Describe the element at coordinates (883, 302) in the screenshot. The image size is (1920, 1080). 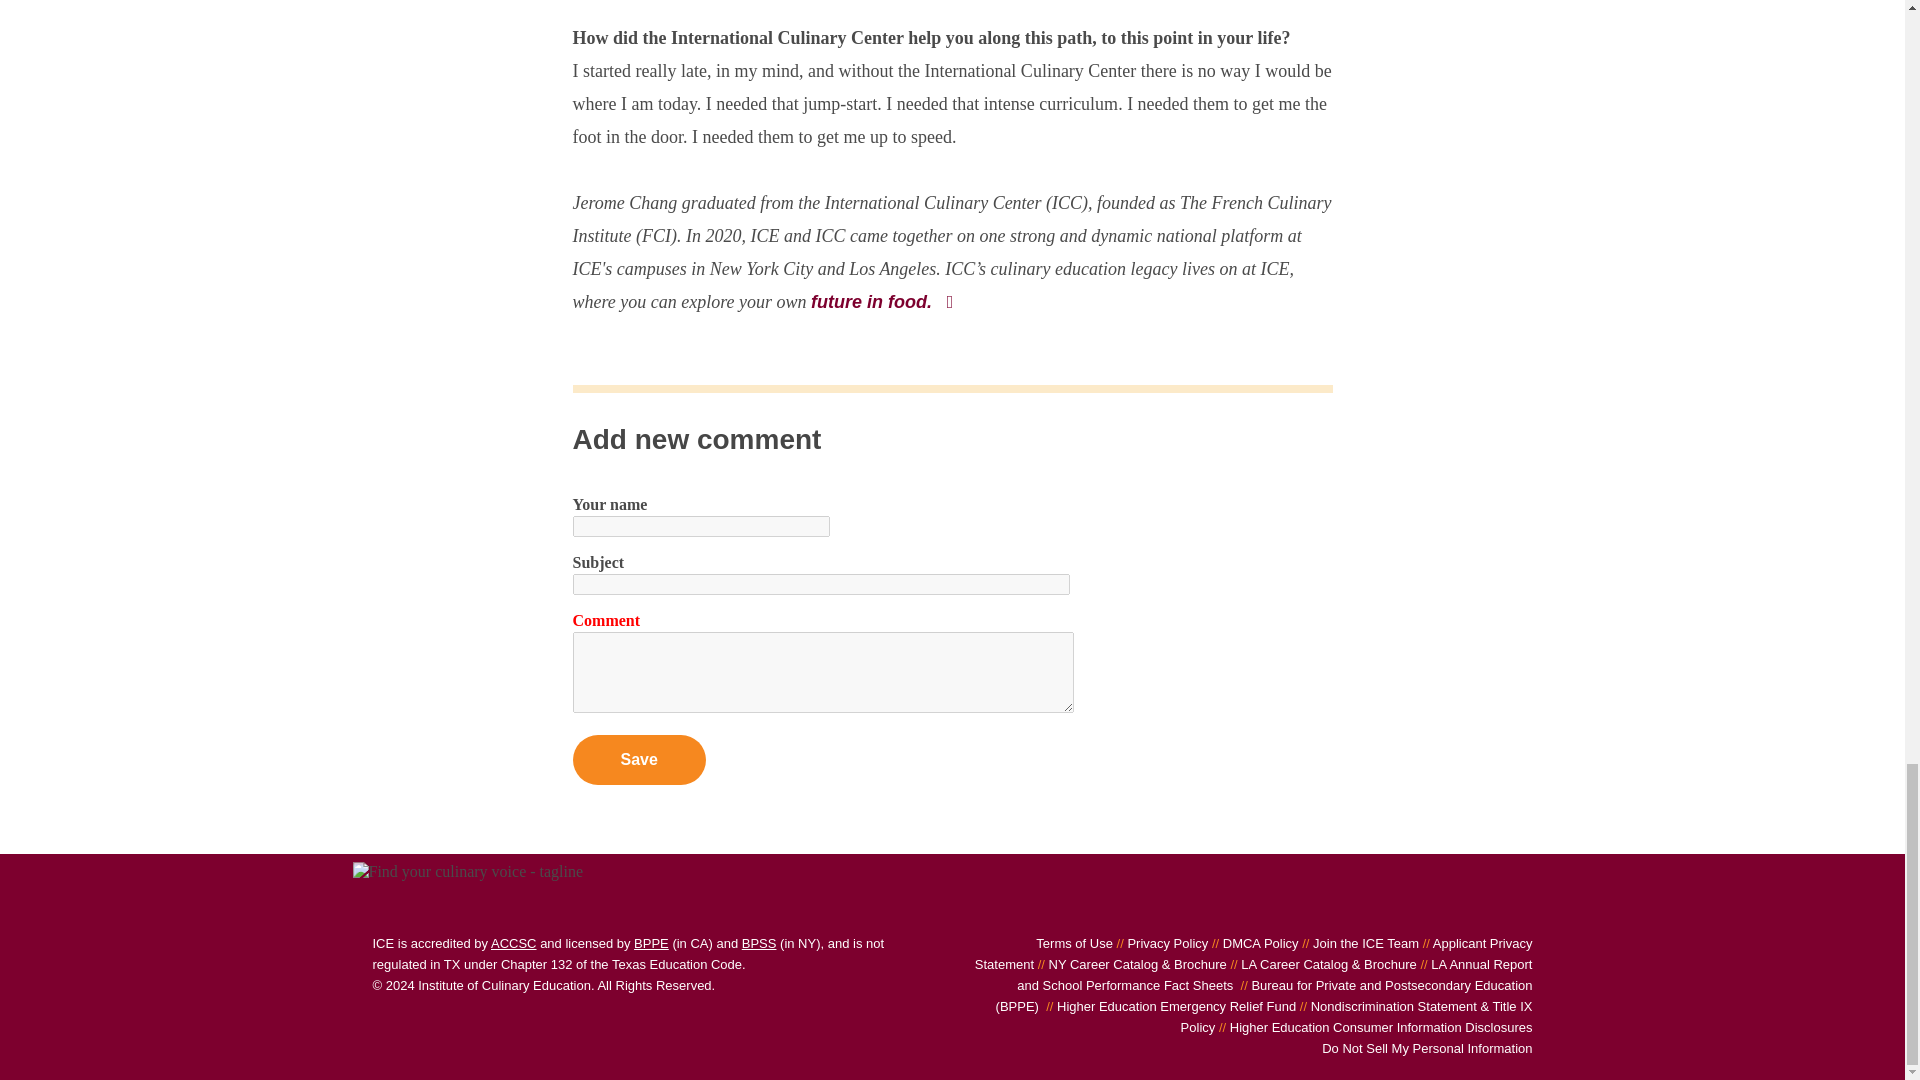
I see `future in food.` at that location.